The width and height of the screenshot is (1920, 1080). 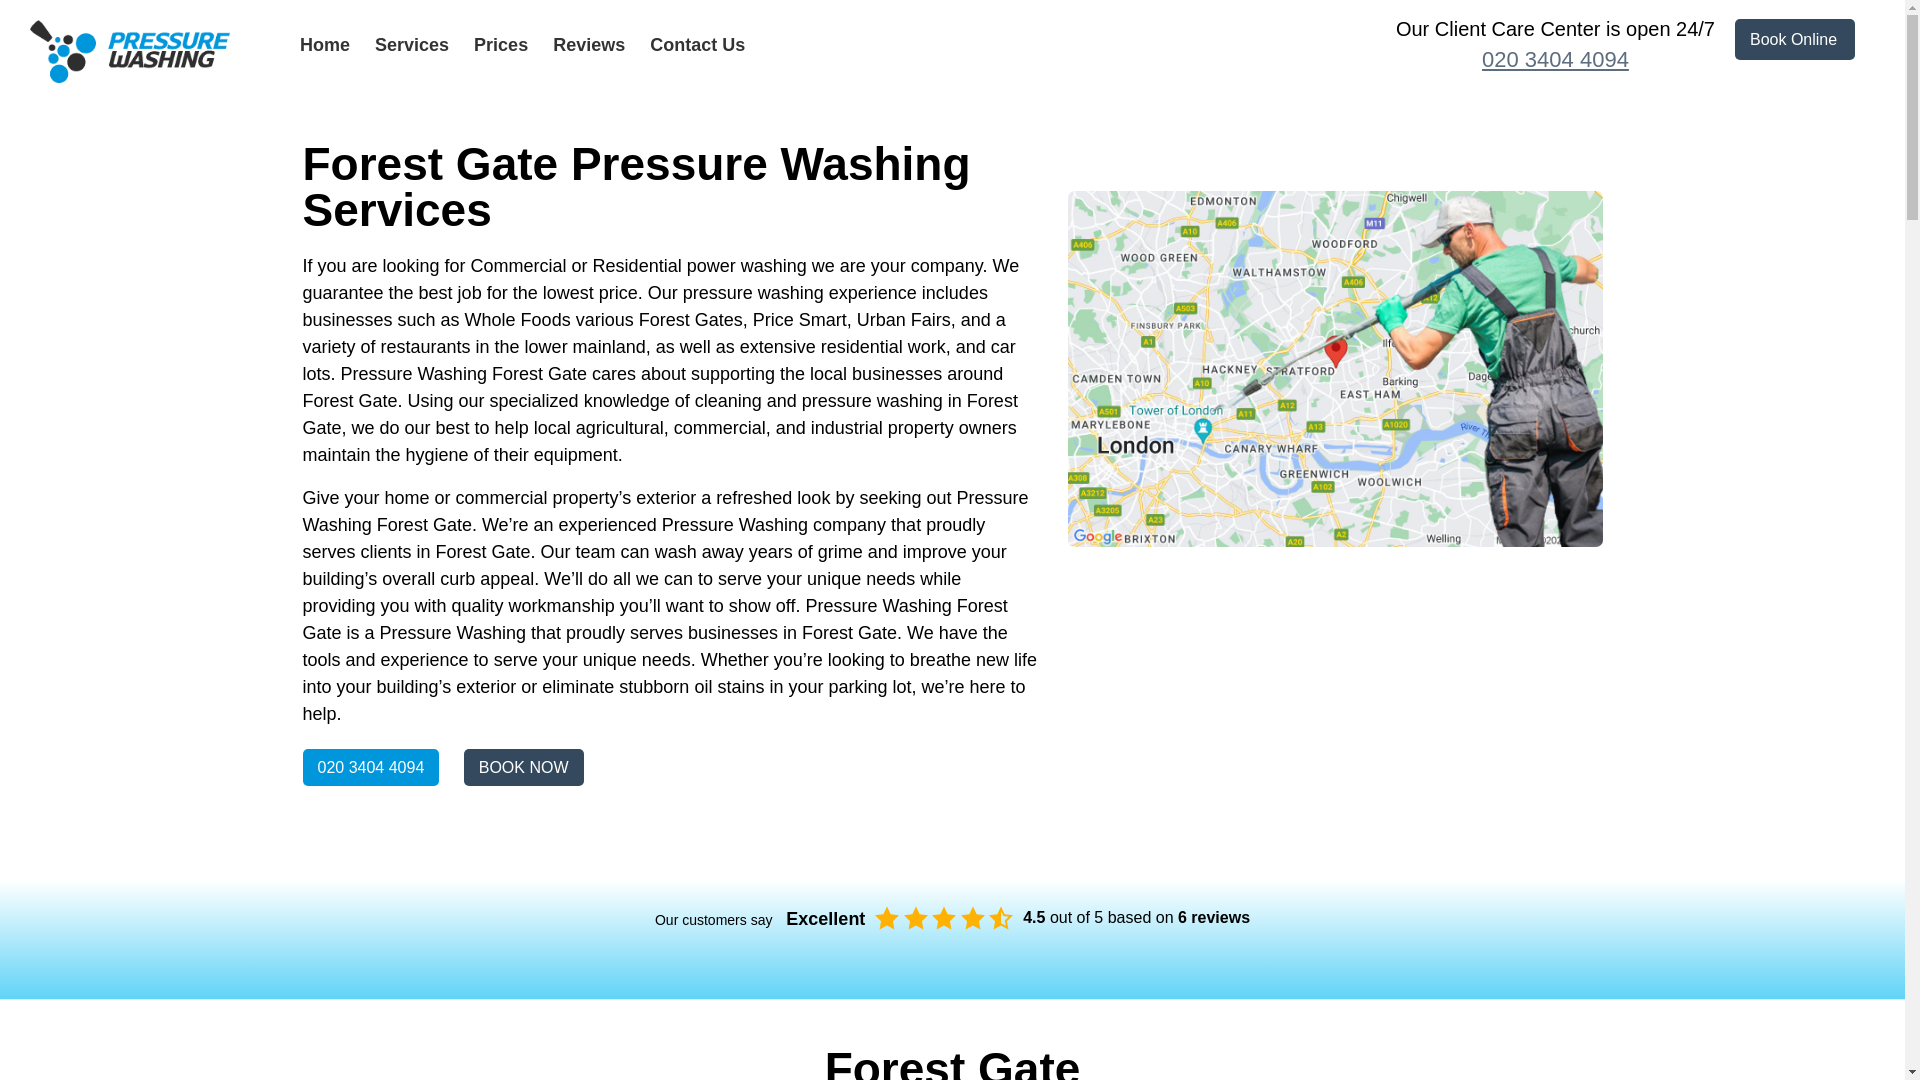 I want to click on 020 3404 4094, so click(x=1554, y=60).